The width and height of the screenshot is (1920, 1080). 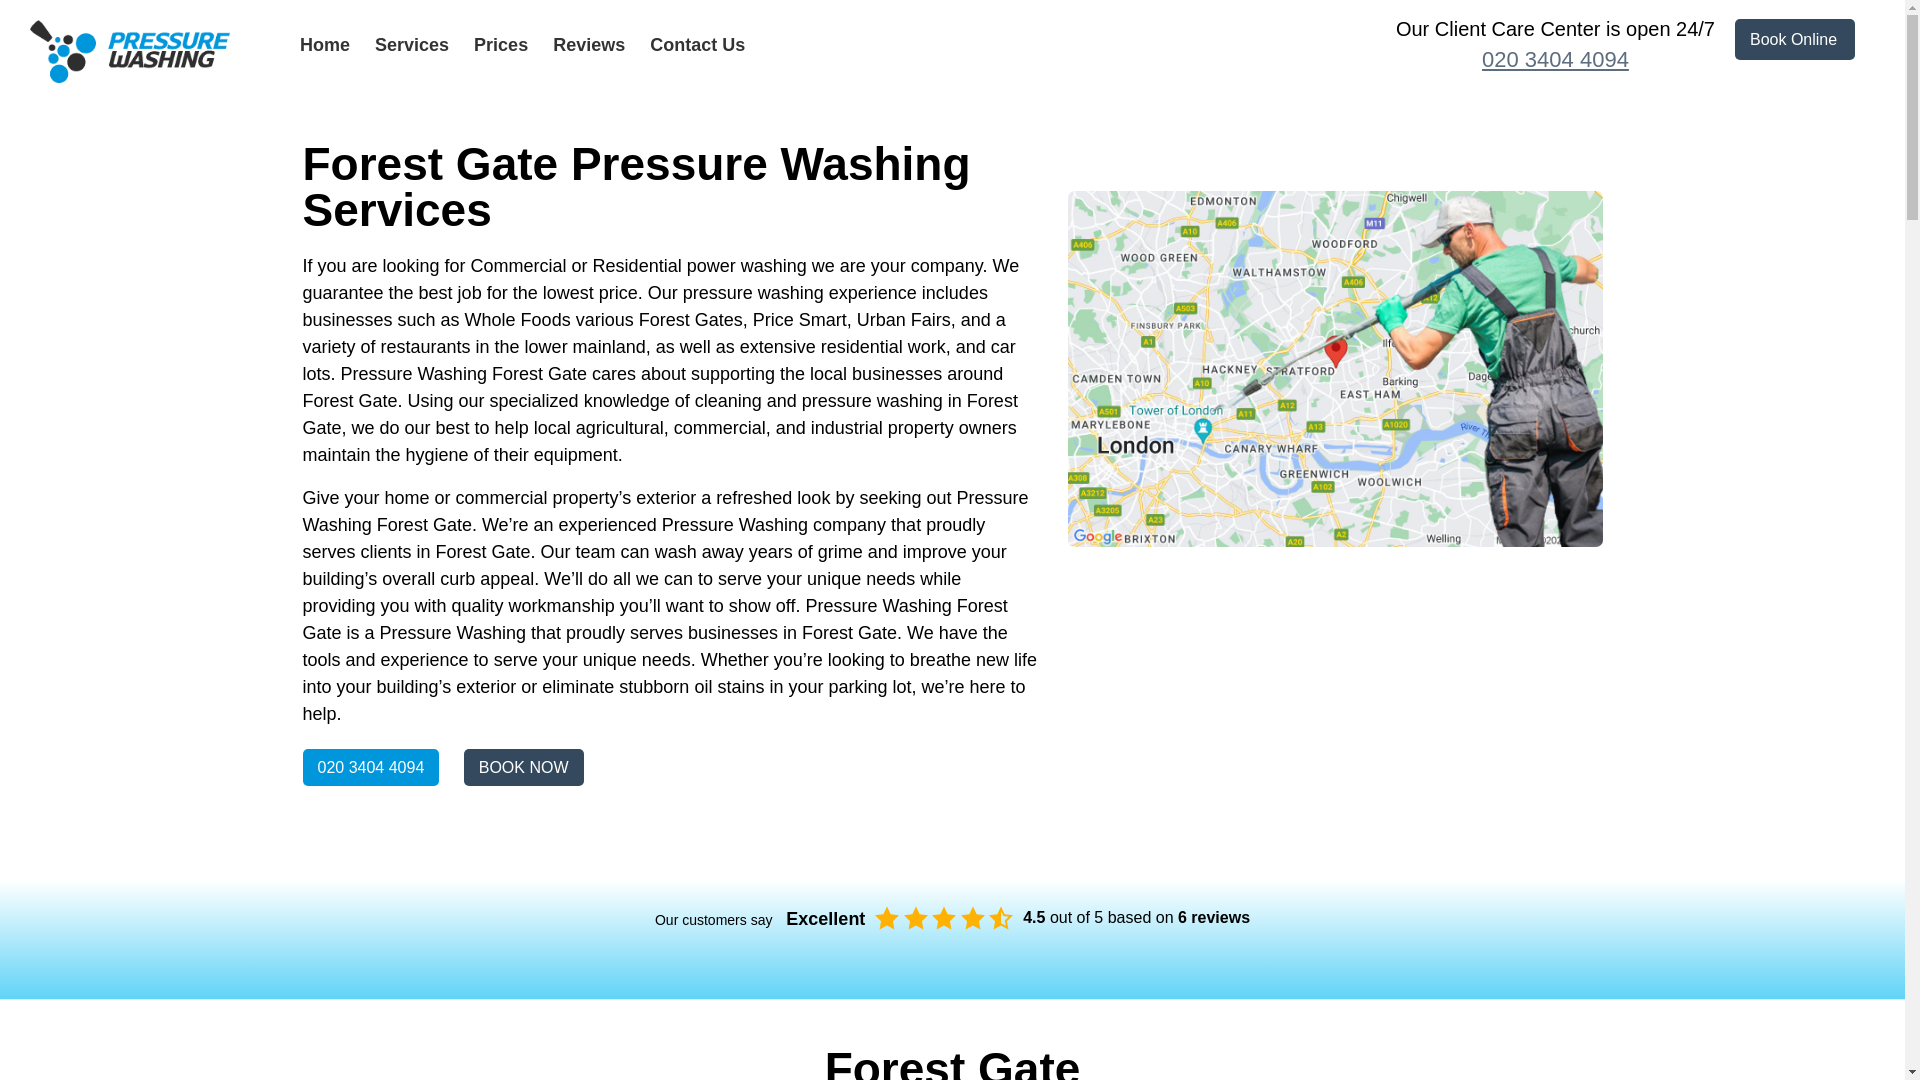 I want to click on 020 3404 4094, so click(x=1554, y=60).